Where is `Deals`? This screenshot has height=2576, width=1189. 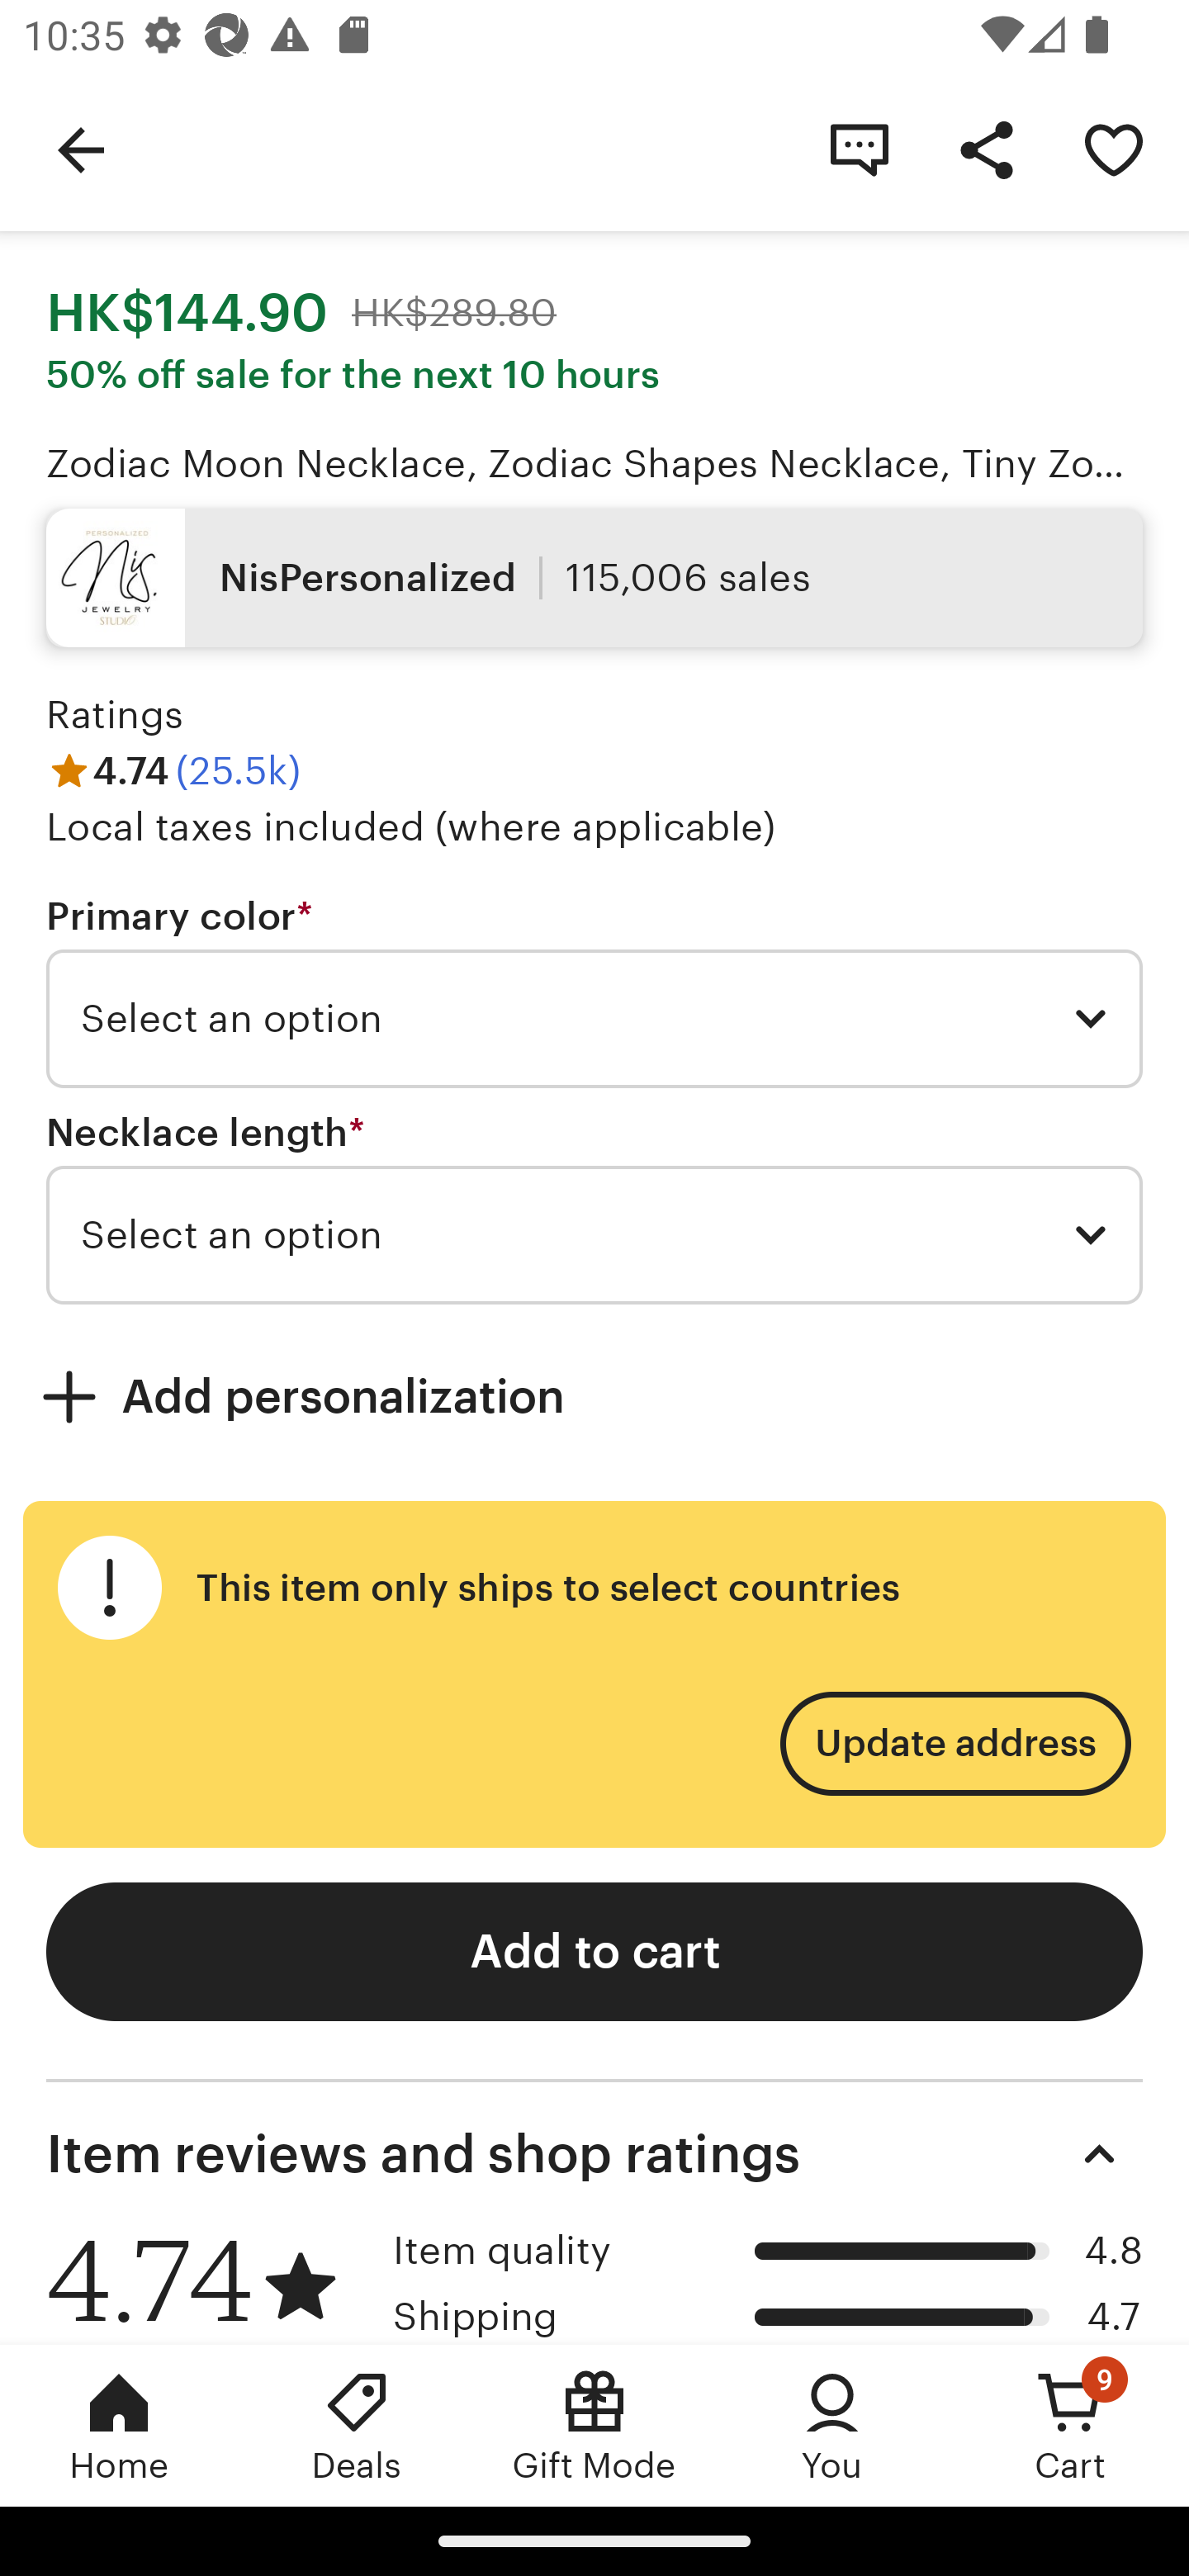
Deals is located at coordinates (357, 2425).